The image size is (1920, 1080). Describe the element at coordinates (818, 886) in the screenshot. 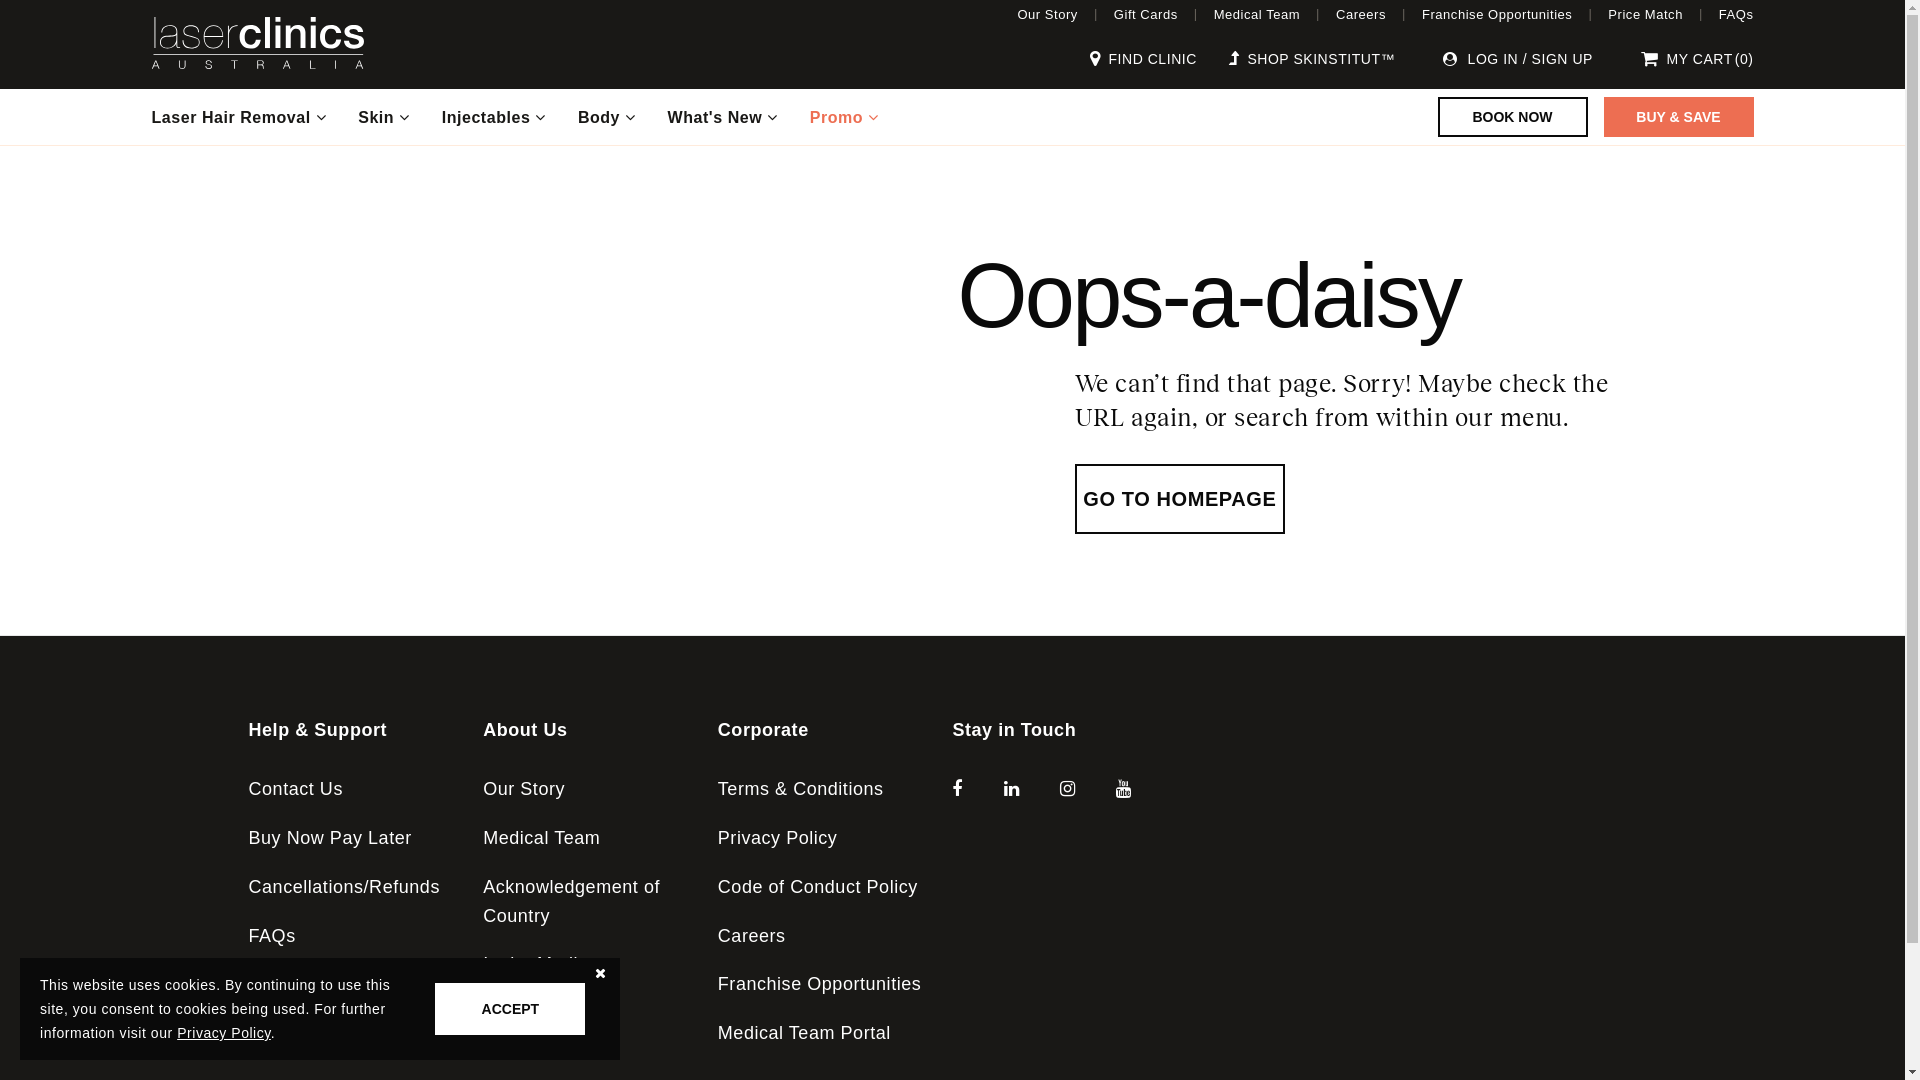

I see `Code of Conduct Policy` at that location.